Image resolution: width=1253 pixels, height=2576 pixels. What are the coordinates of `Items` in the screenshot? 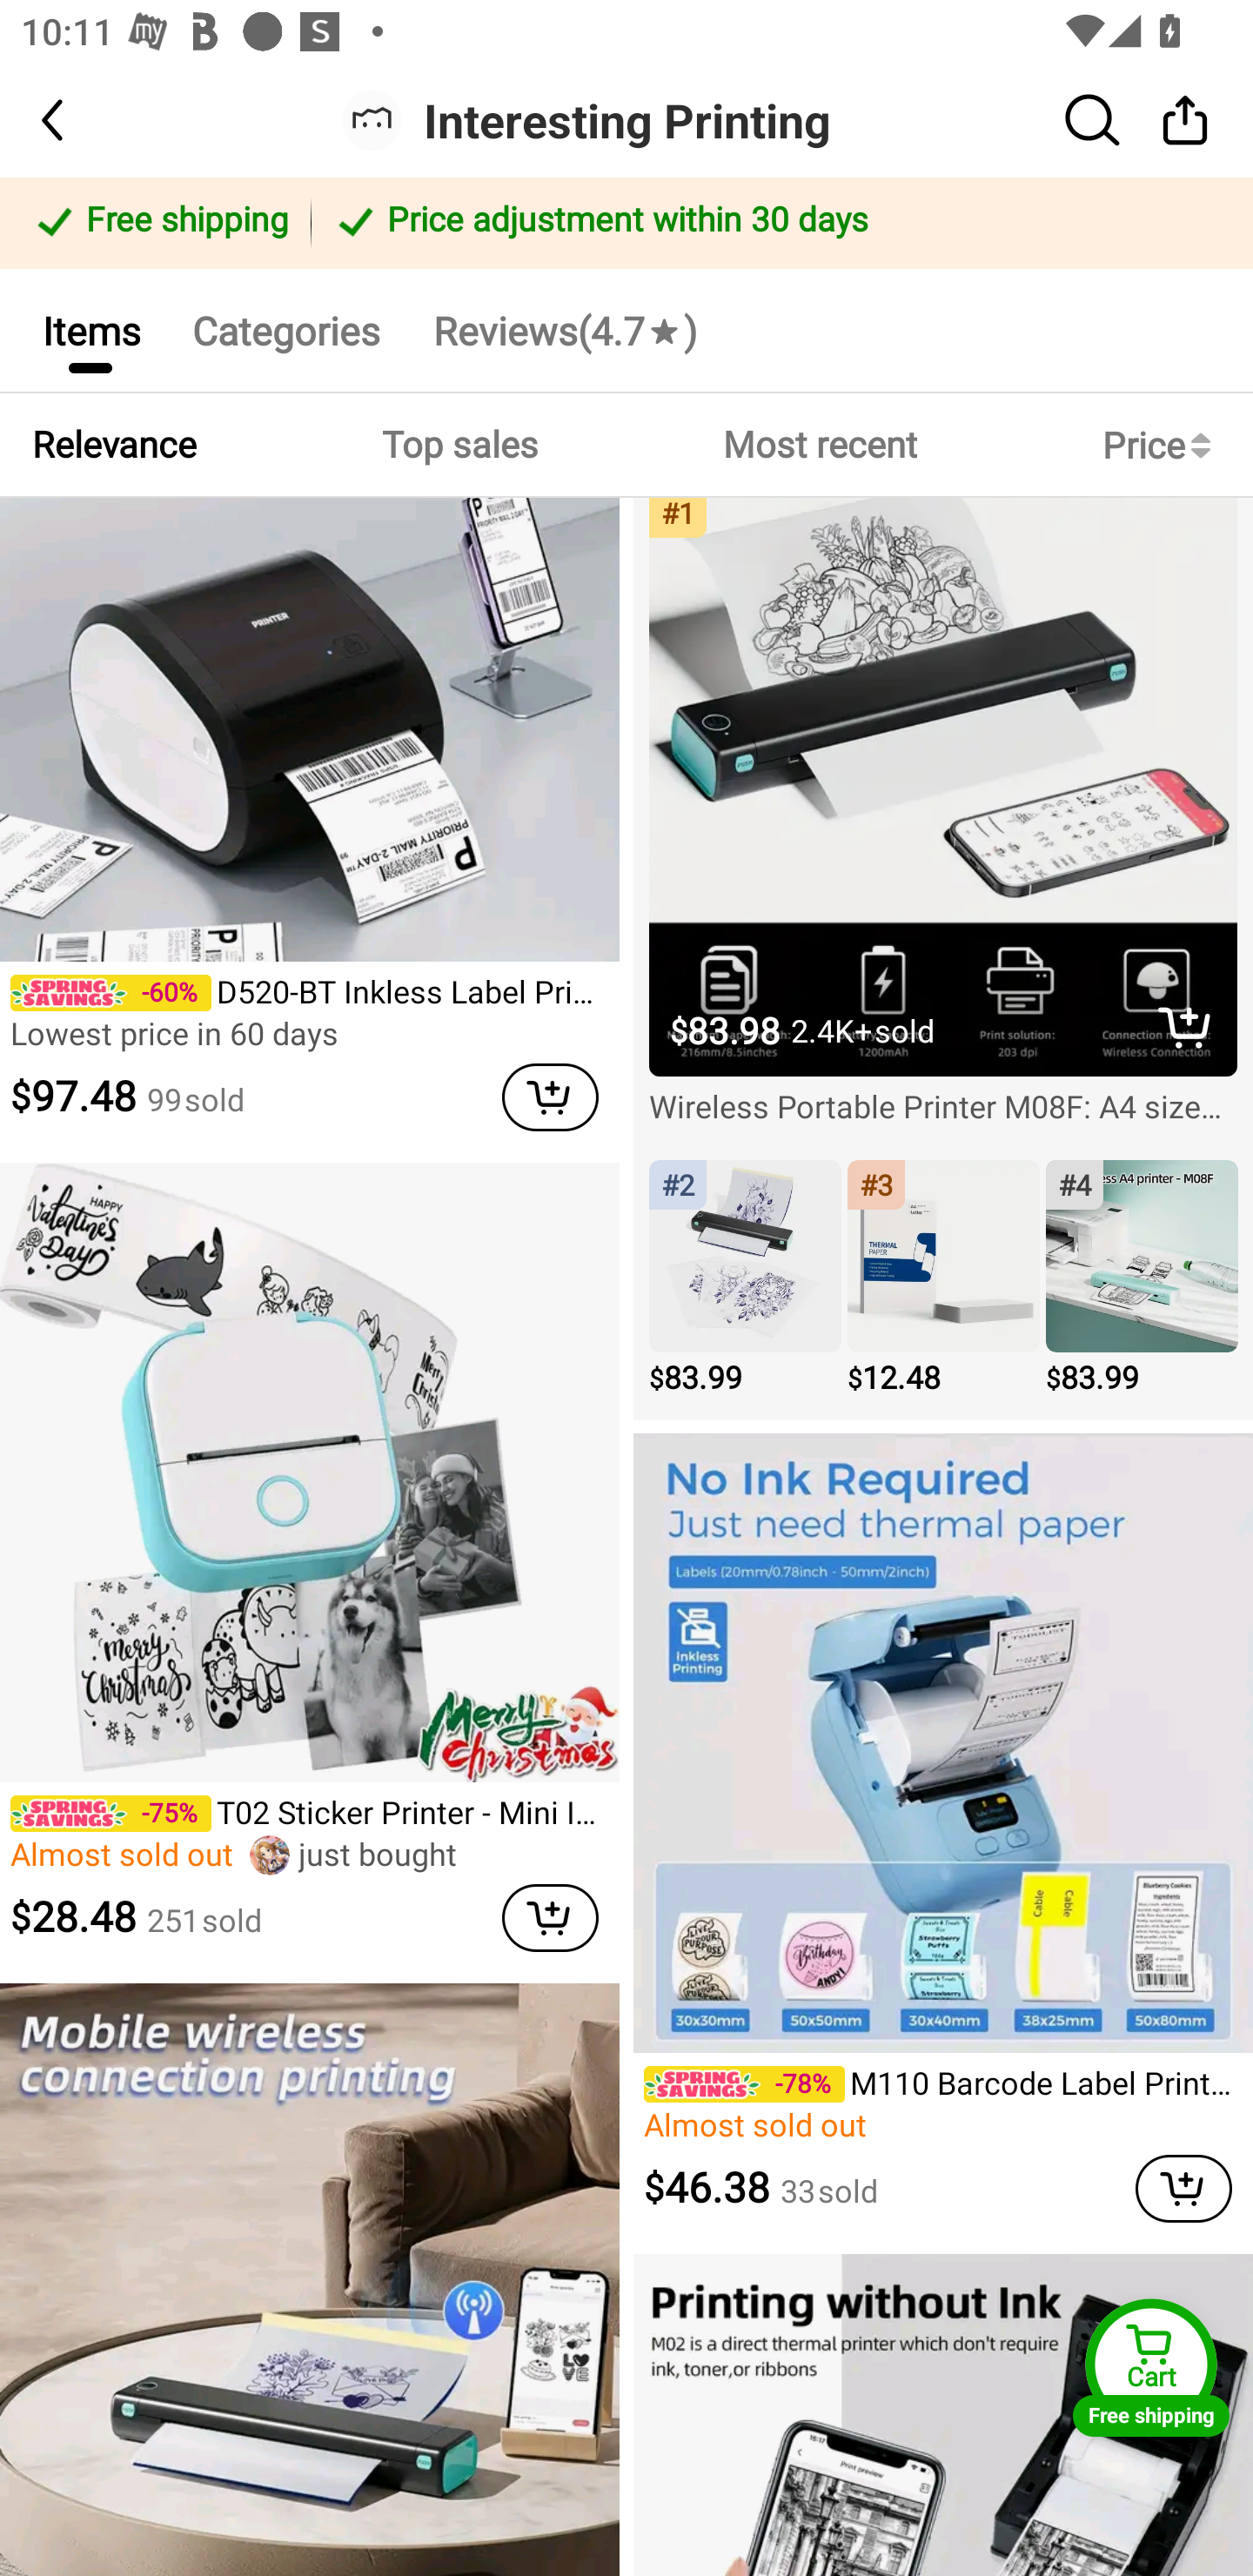 It's located at (90, 329).